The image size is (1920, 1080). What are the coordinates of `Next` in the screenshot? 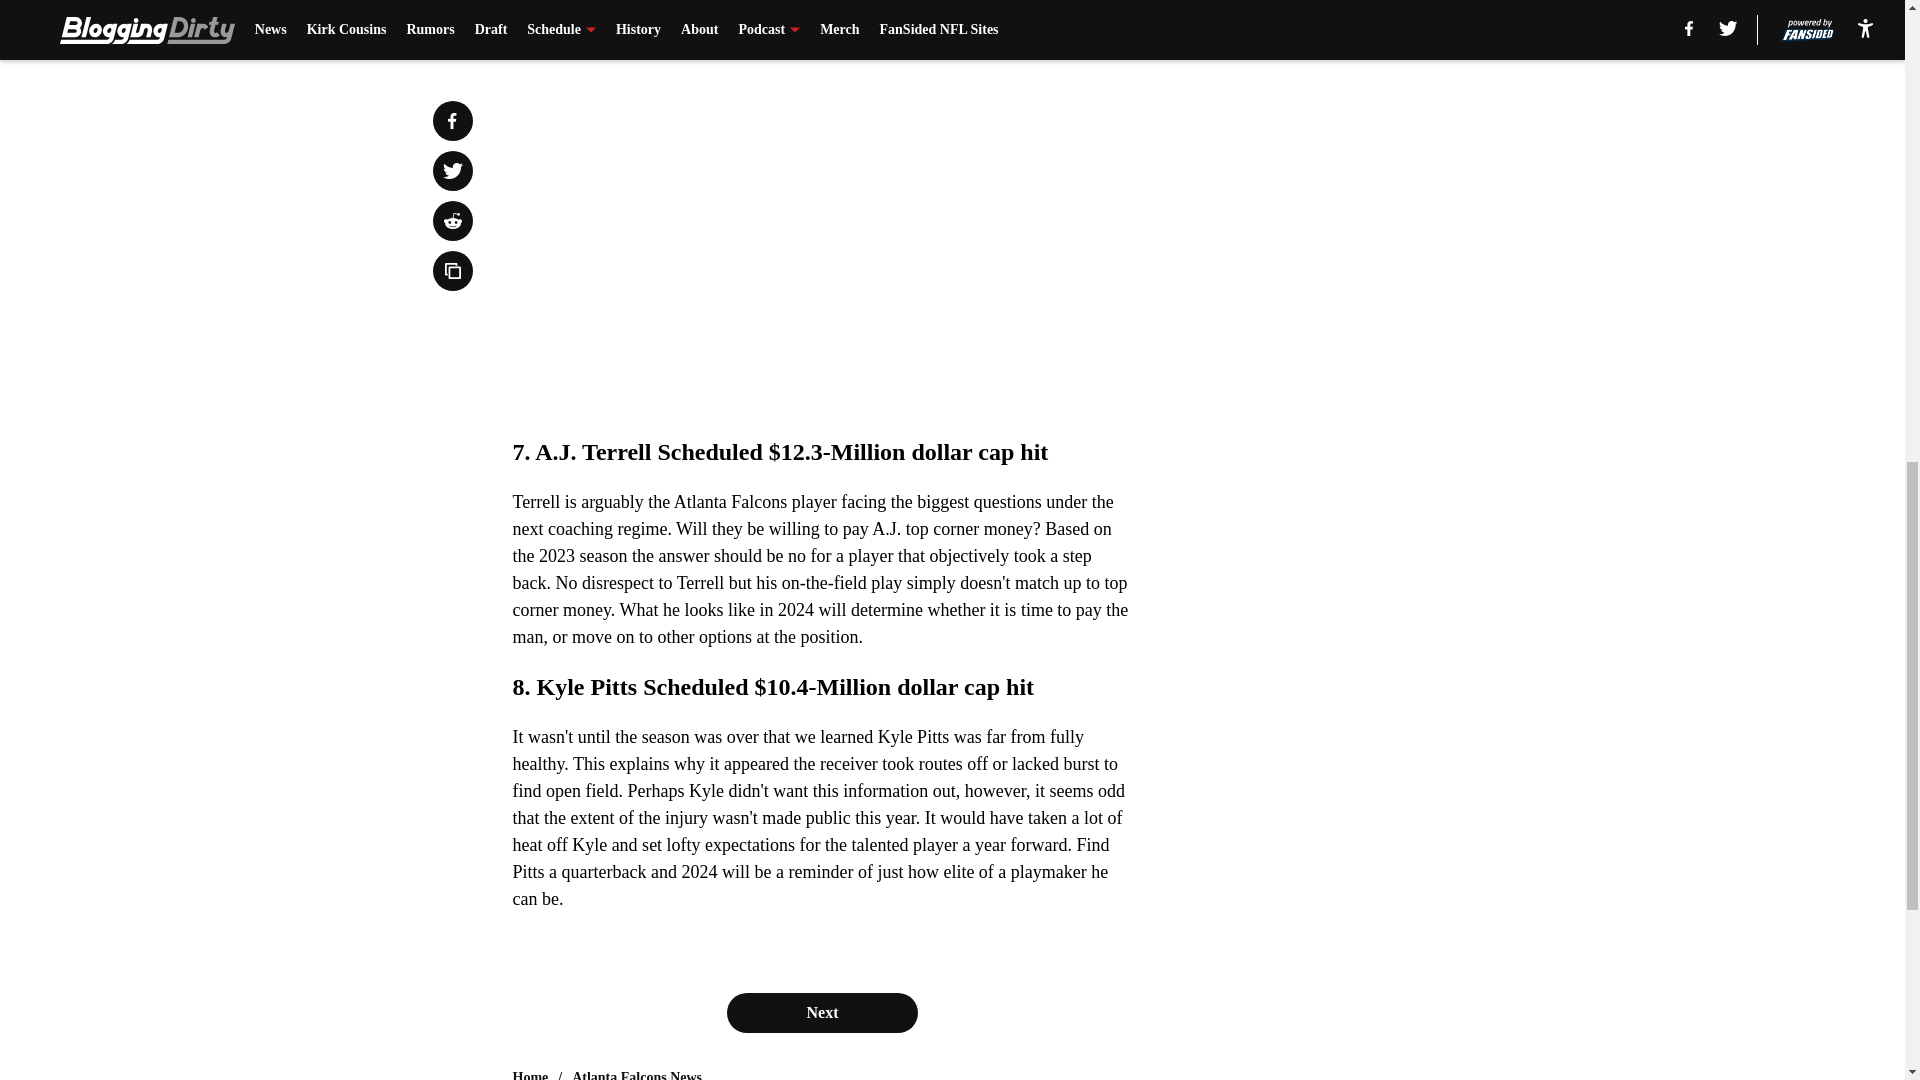 It's located at (821, 1012).